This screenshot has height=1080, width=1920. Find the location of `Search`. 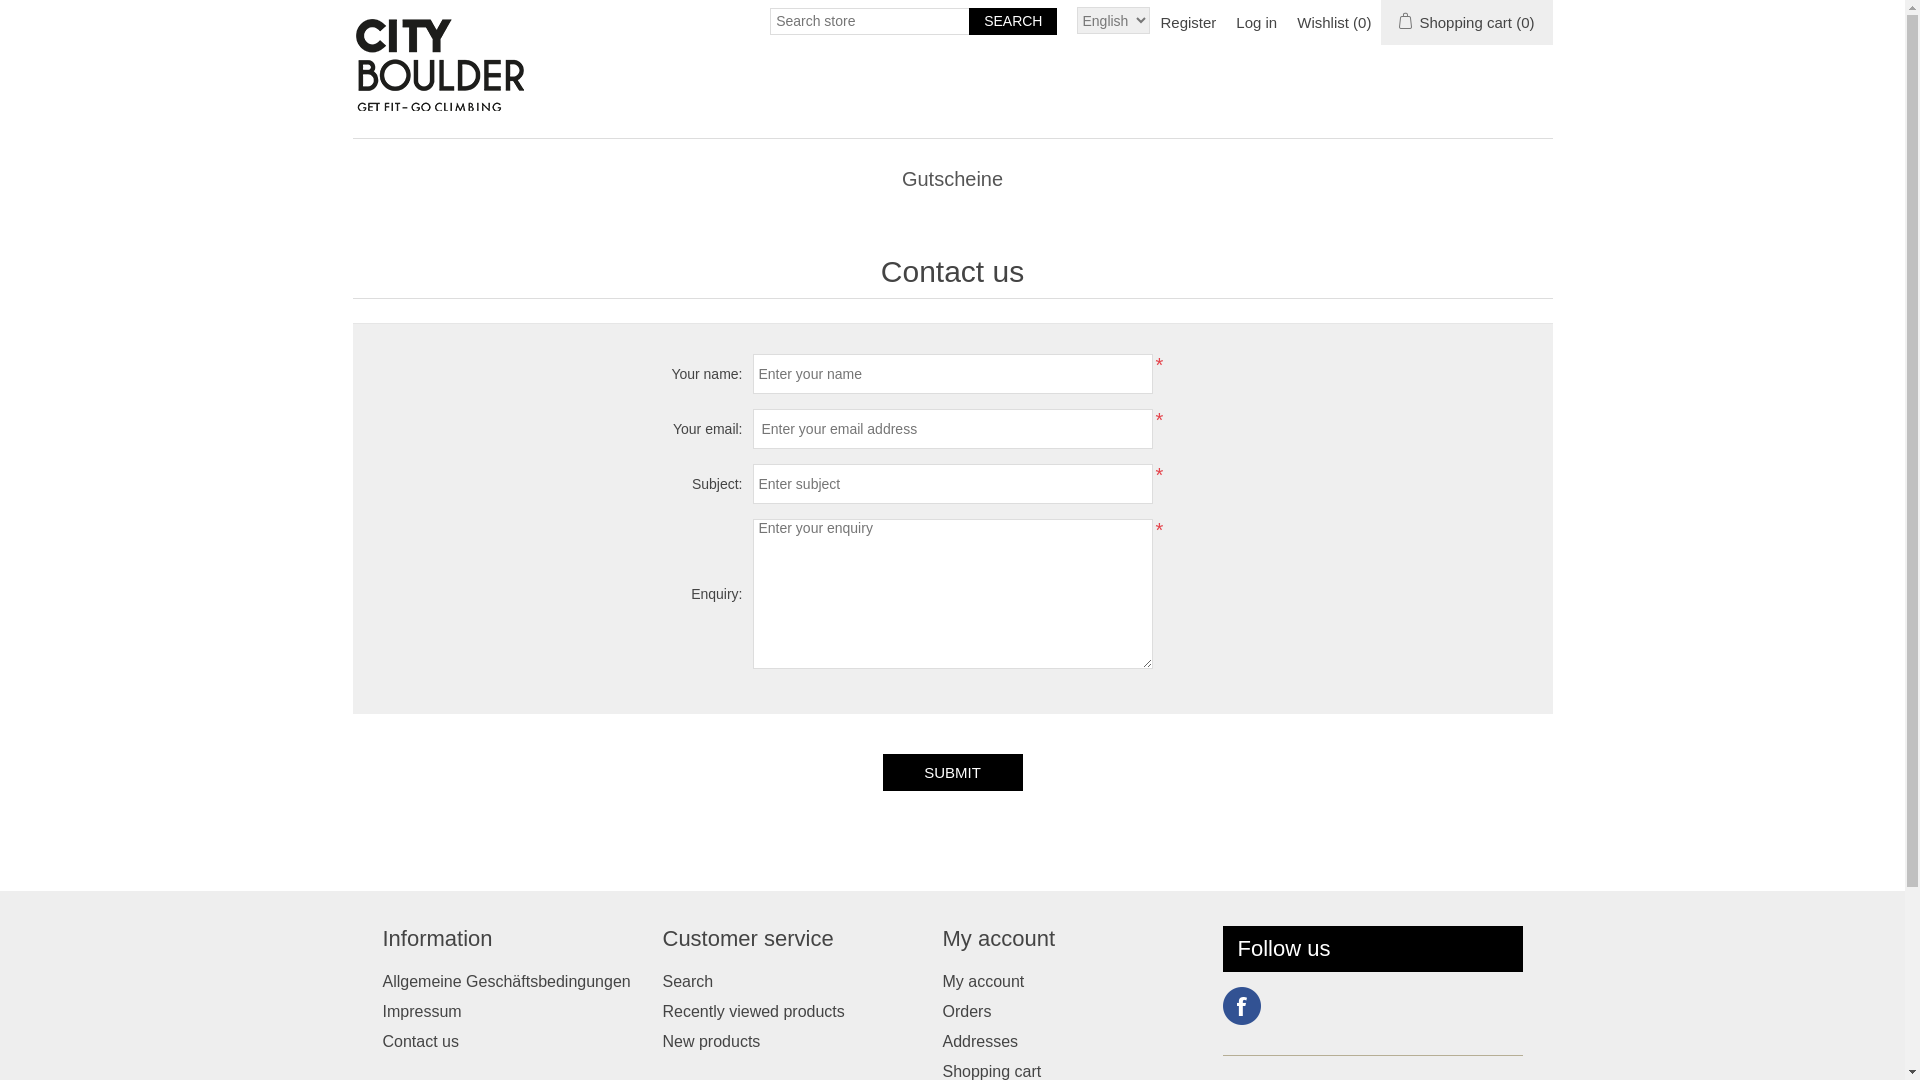

Search is located at coordinates (688, 982).